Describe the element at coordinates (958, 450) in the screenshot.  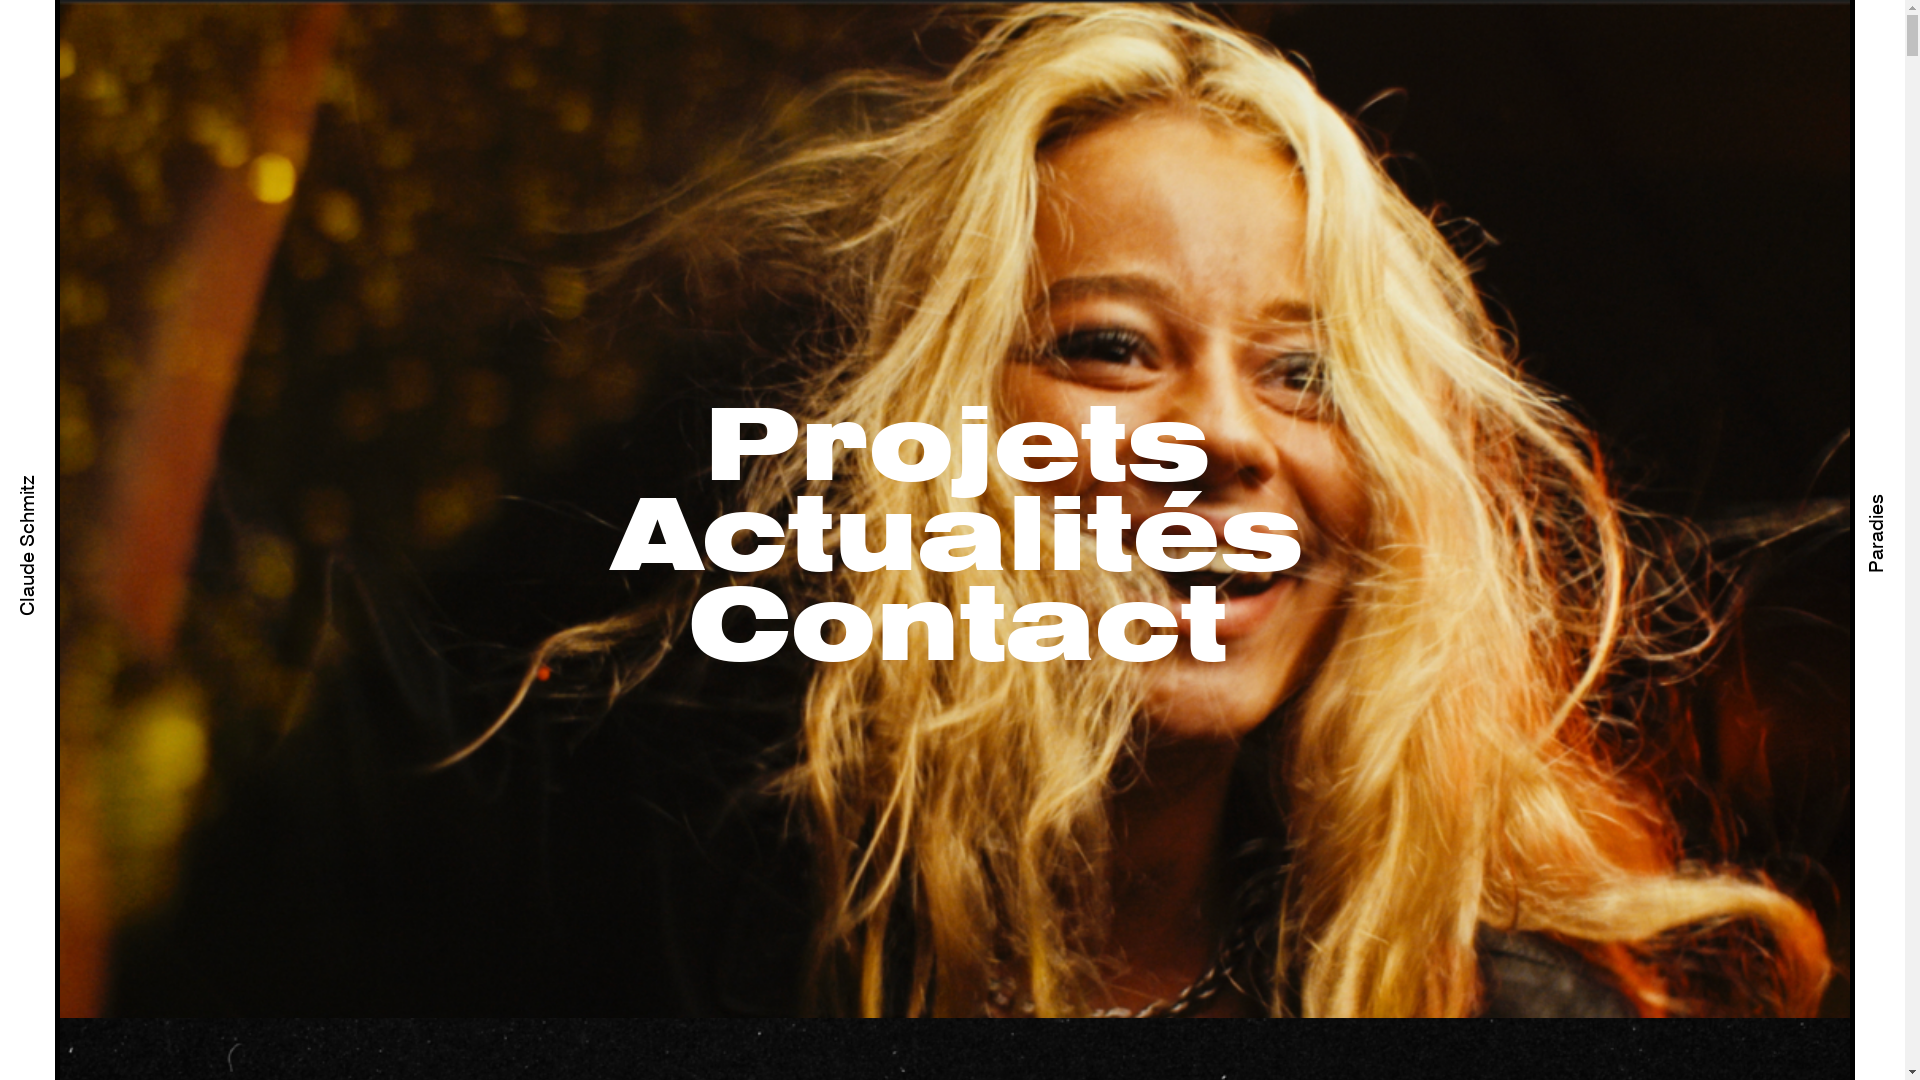
I see `Projets` at that location.